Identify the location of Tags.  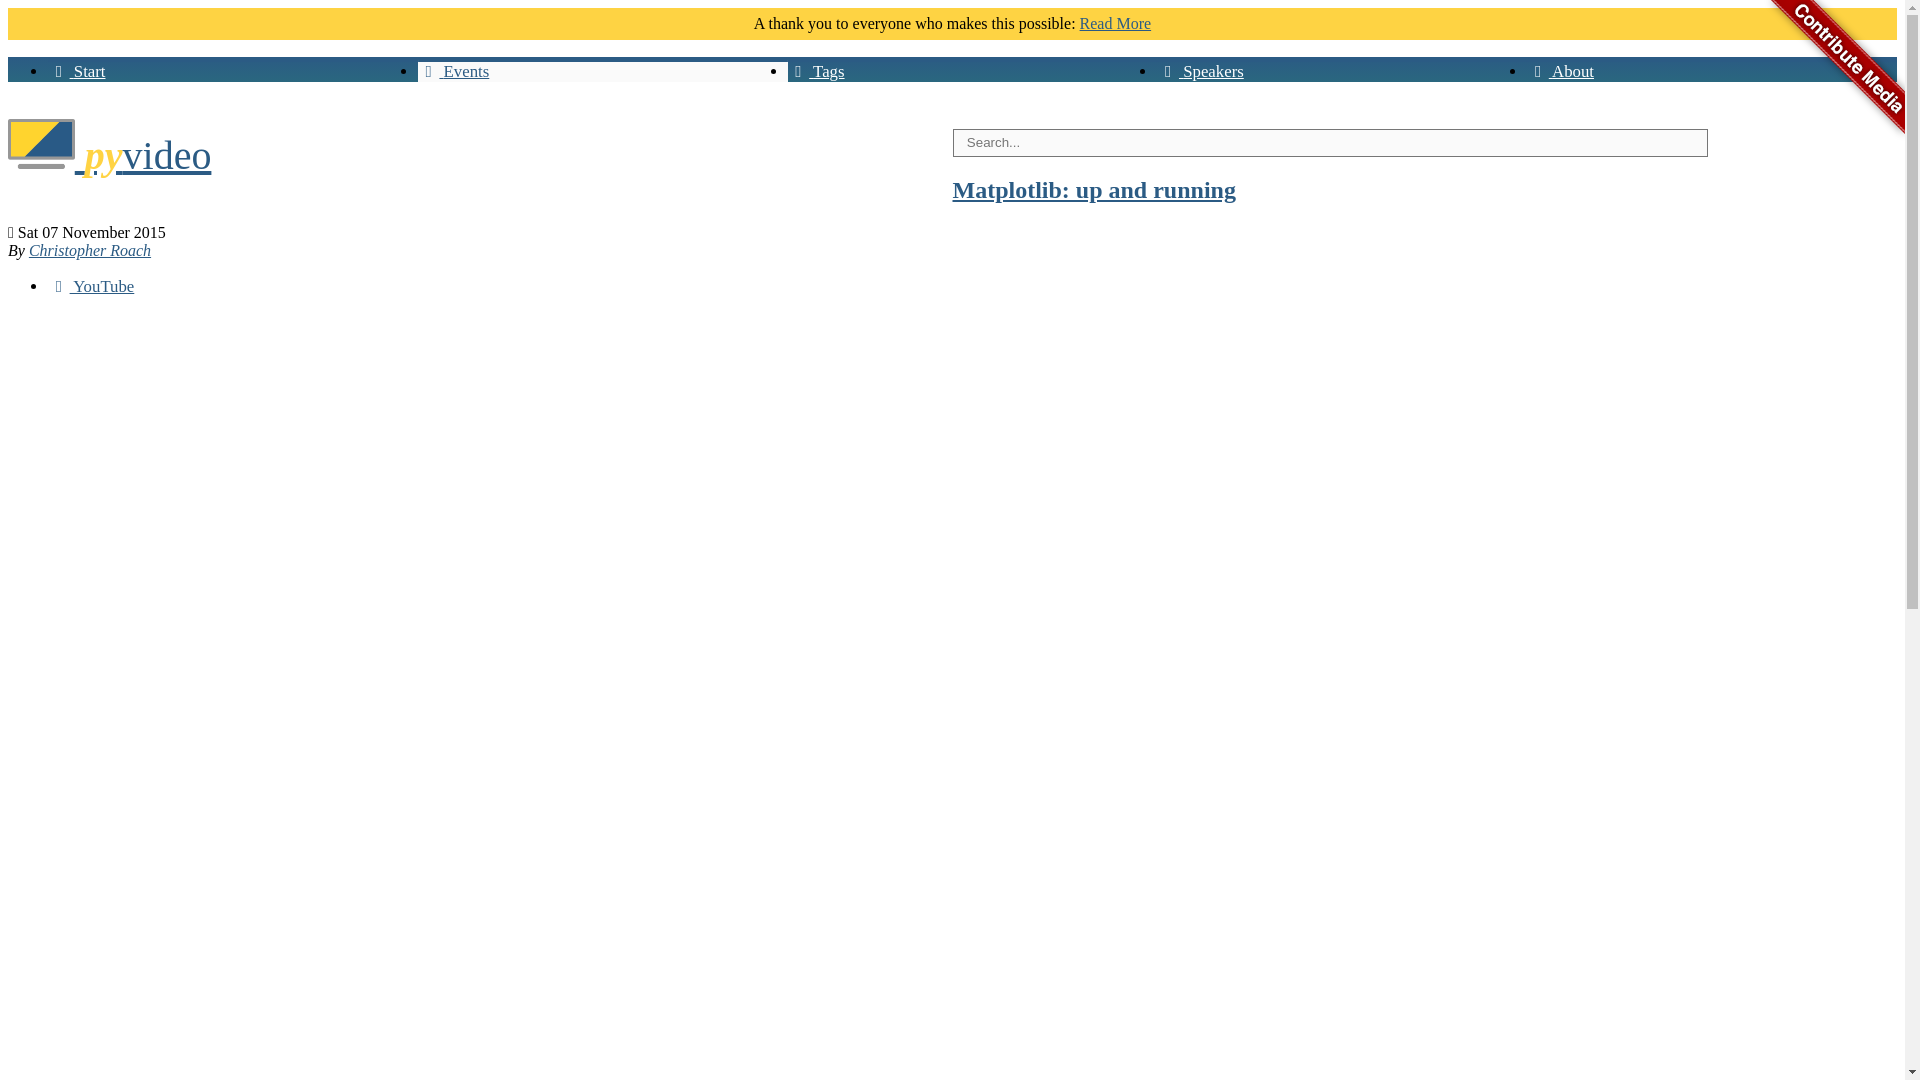
(816, 71).